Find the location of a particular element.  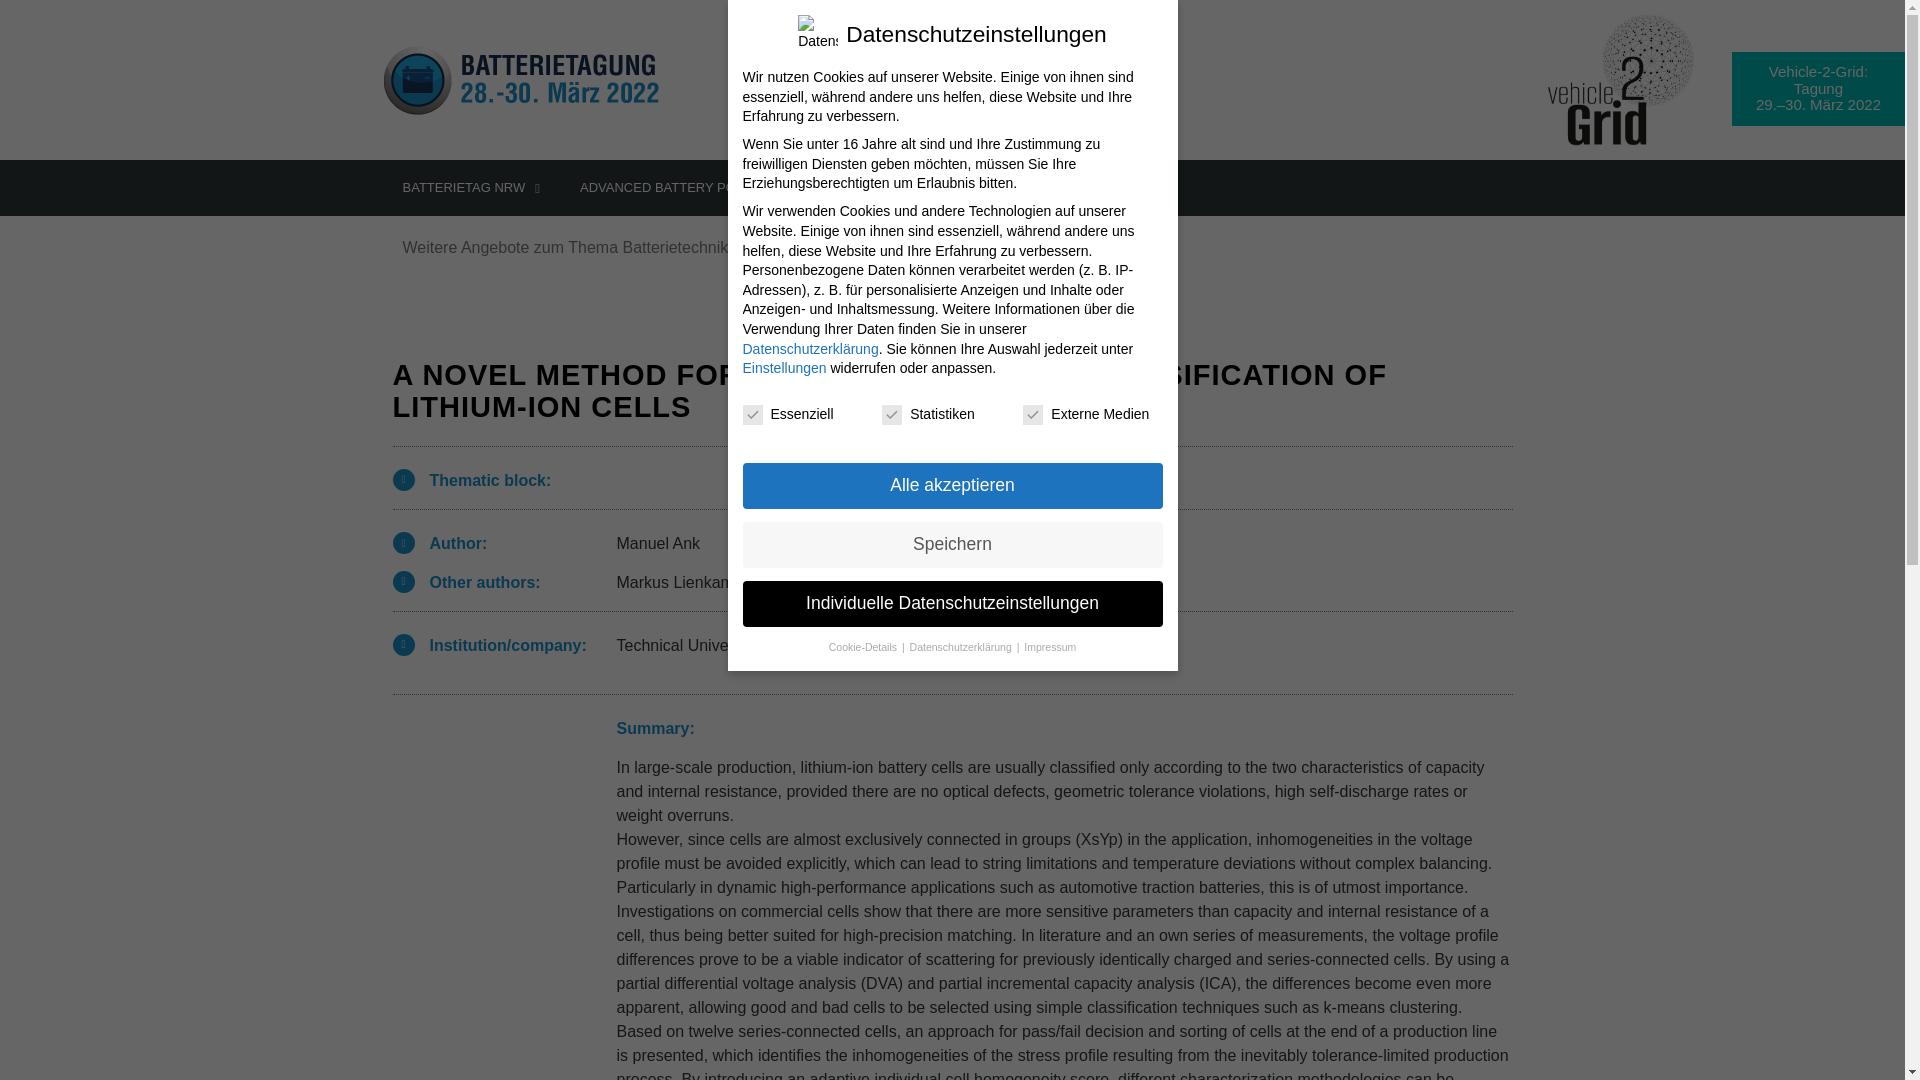

BATTERIETAG NRW is located at coordinates (471, 188).